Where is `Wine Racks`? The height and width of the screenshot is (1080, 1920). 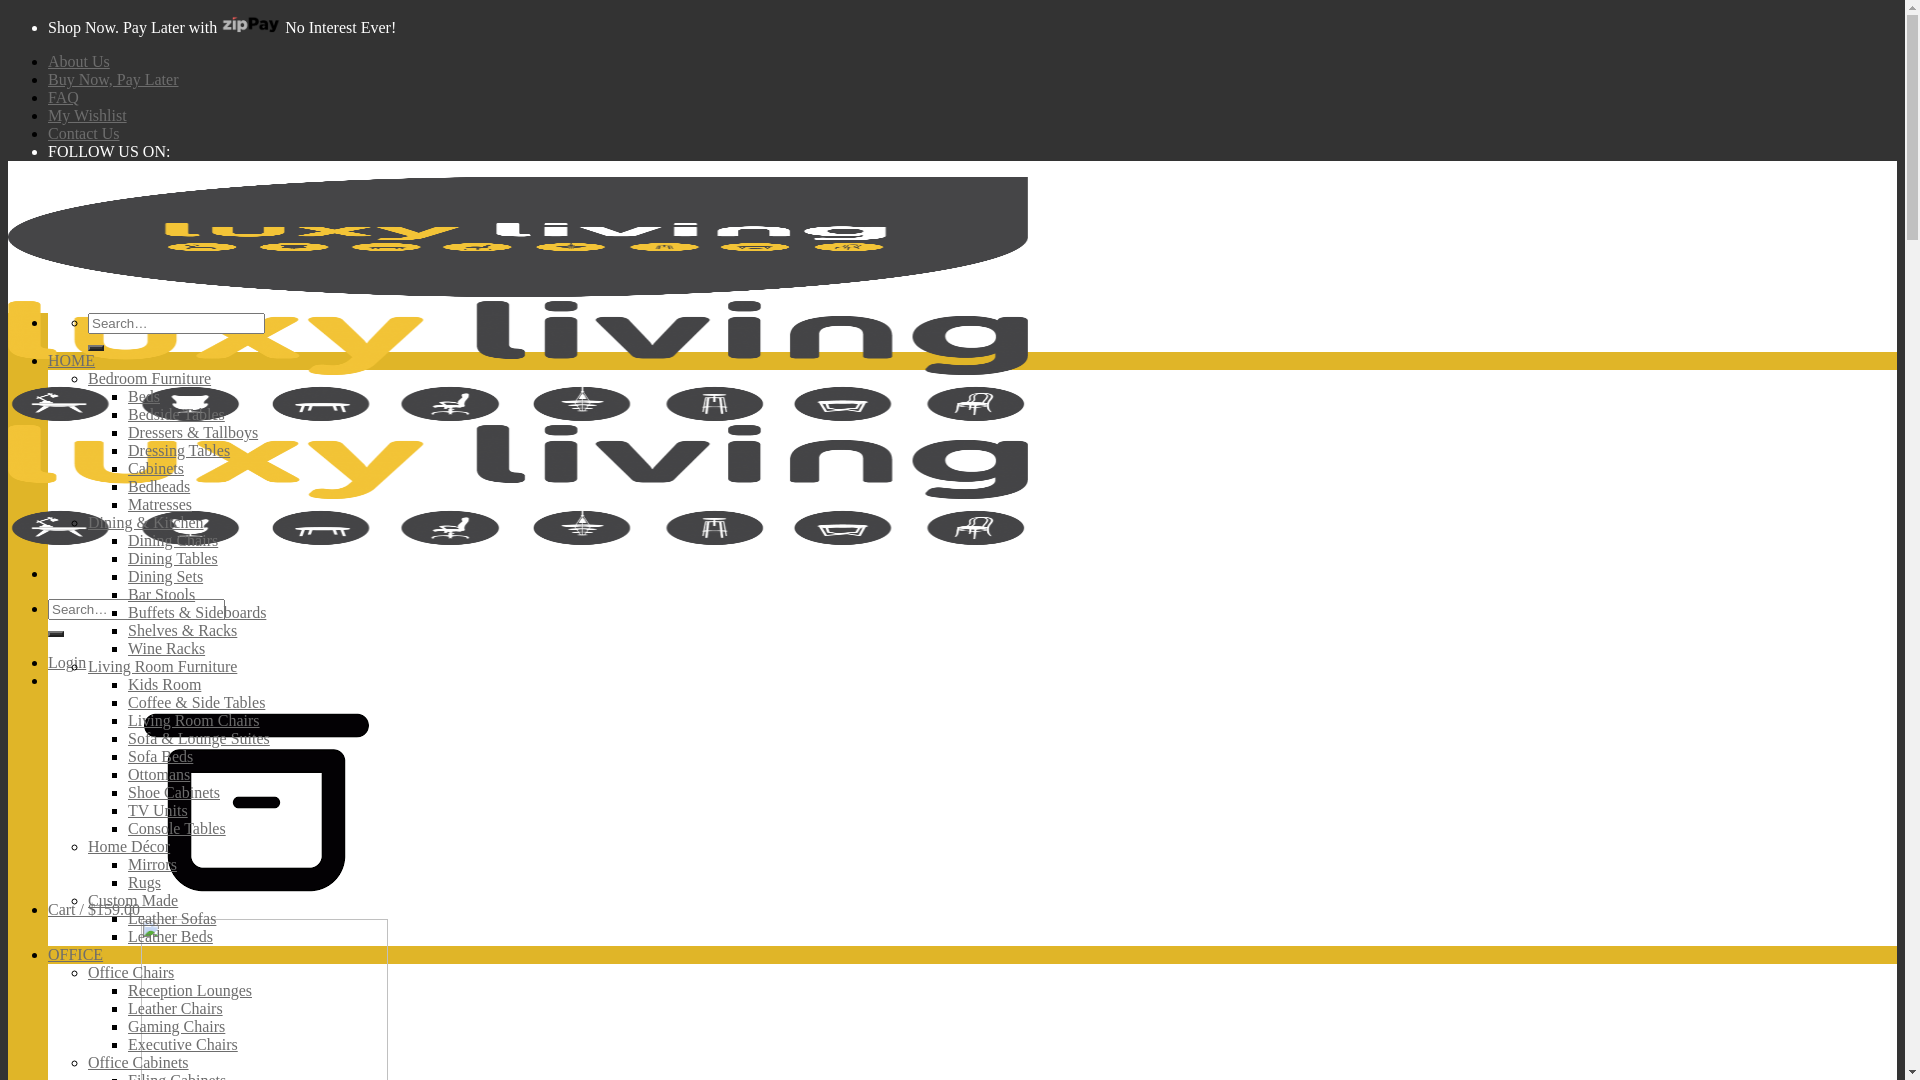 Wine Racks is located at coordinates (166, 648).